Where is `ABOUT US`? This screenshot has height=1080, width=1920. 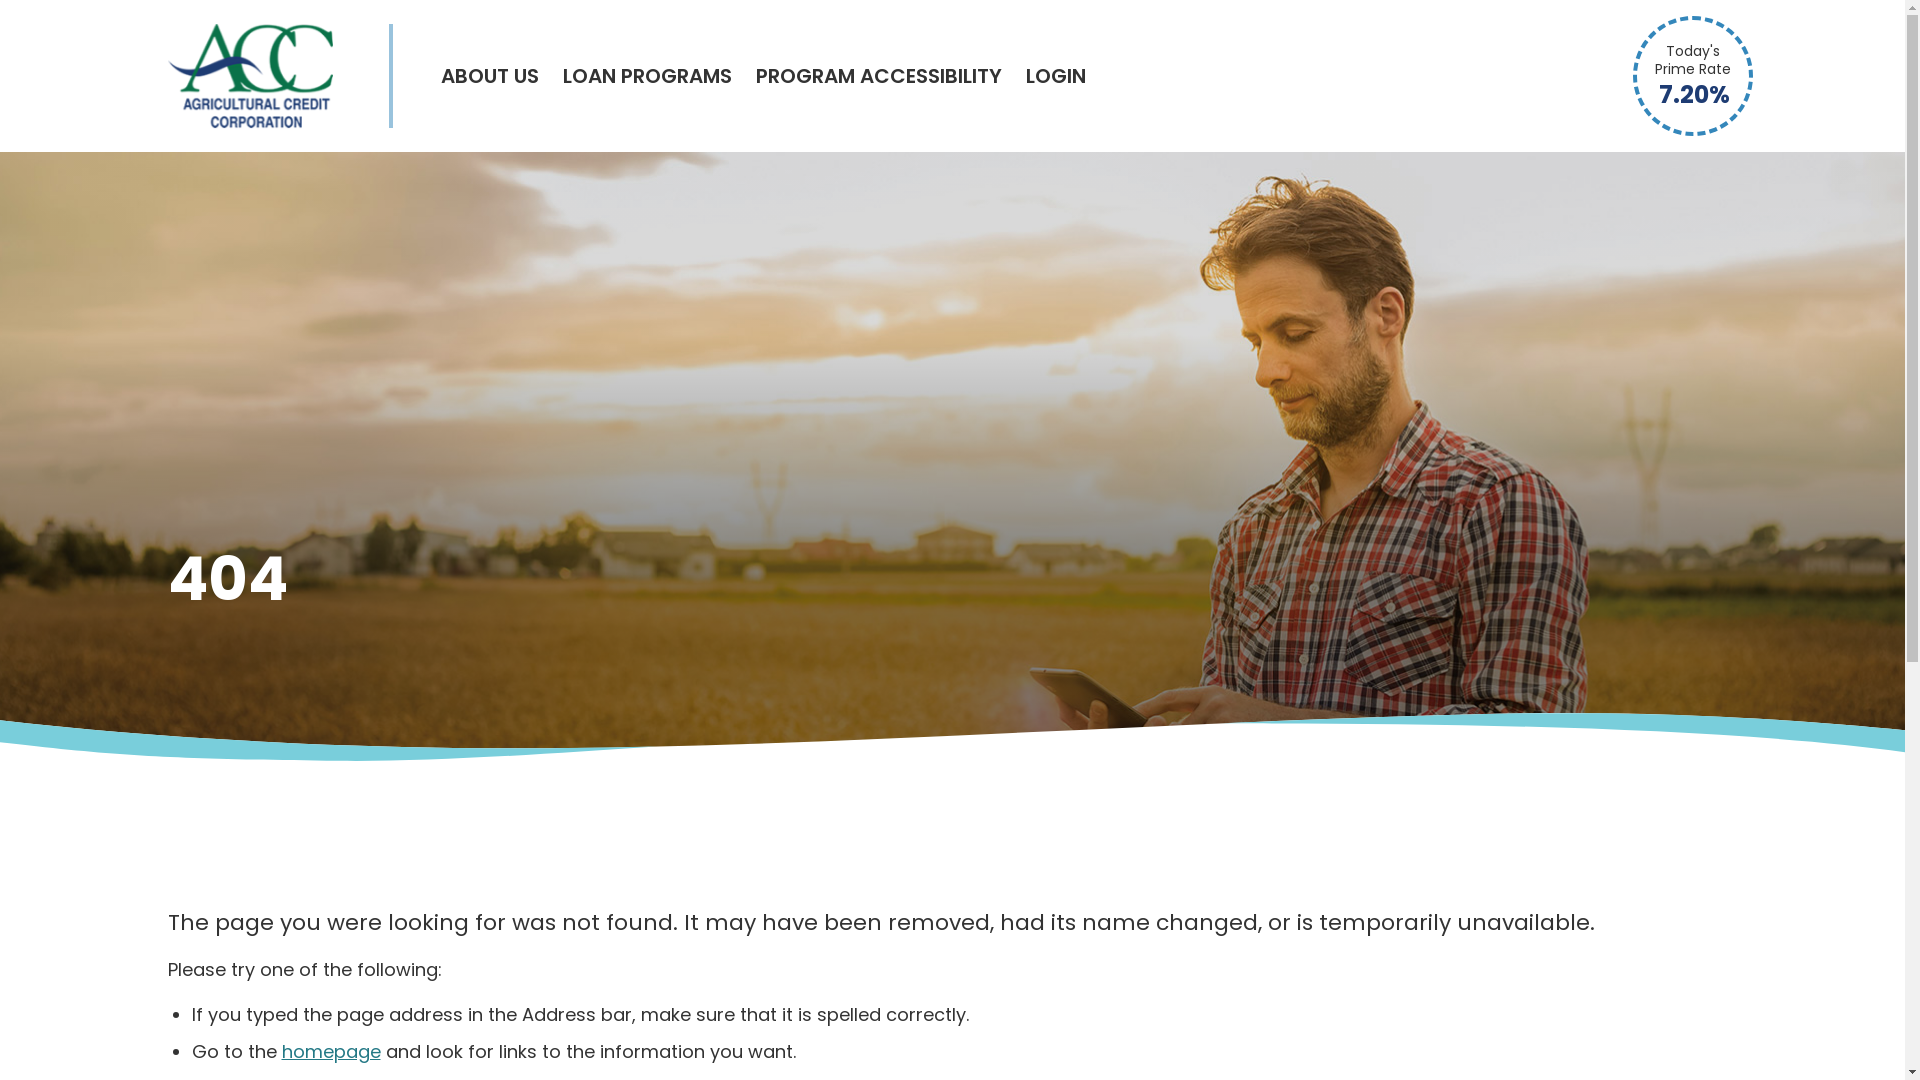
ABOUT US is located at coordinates (489, 76).